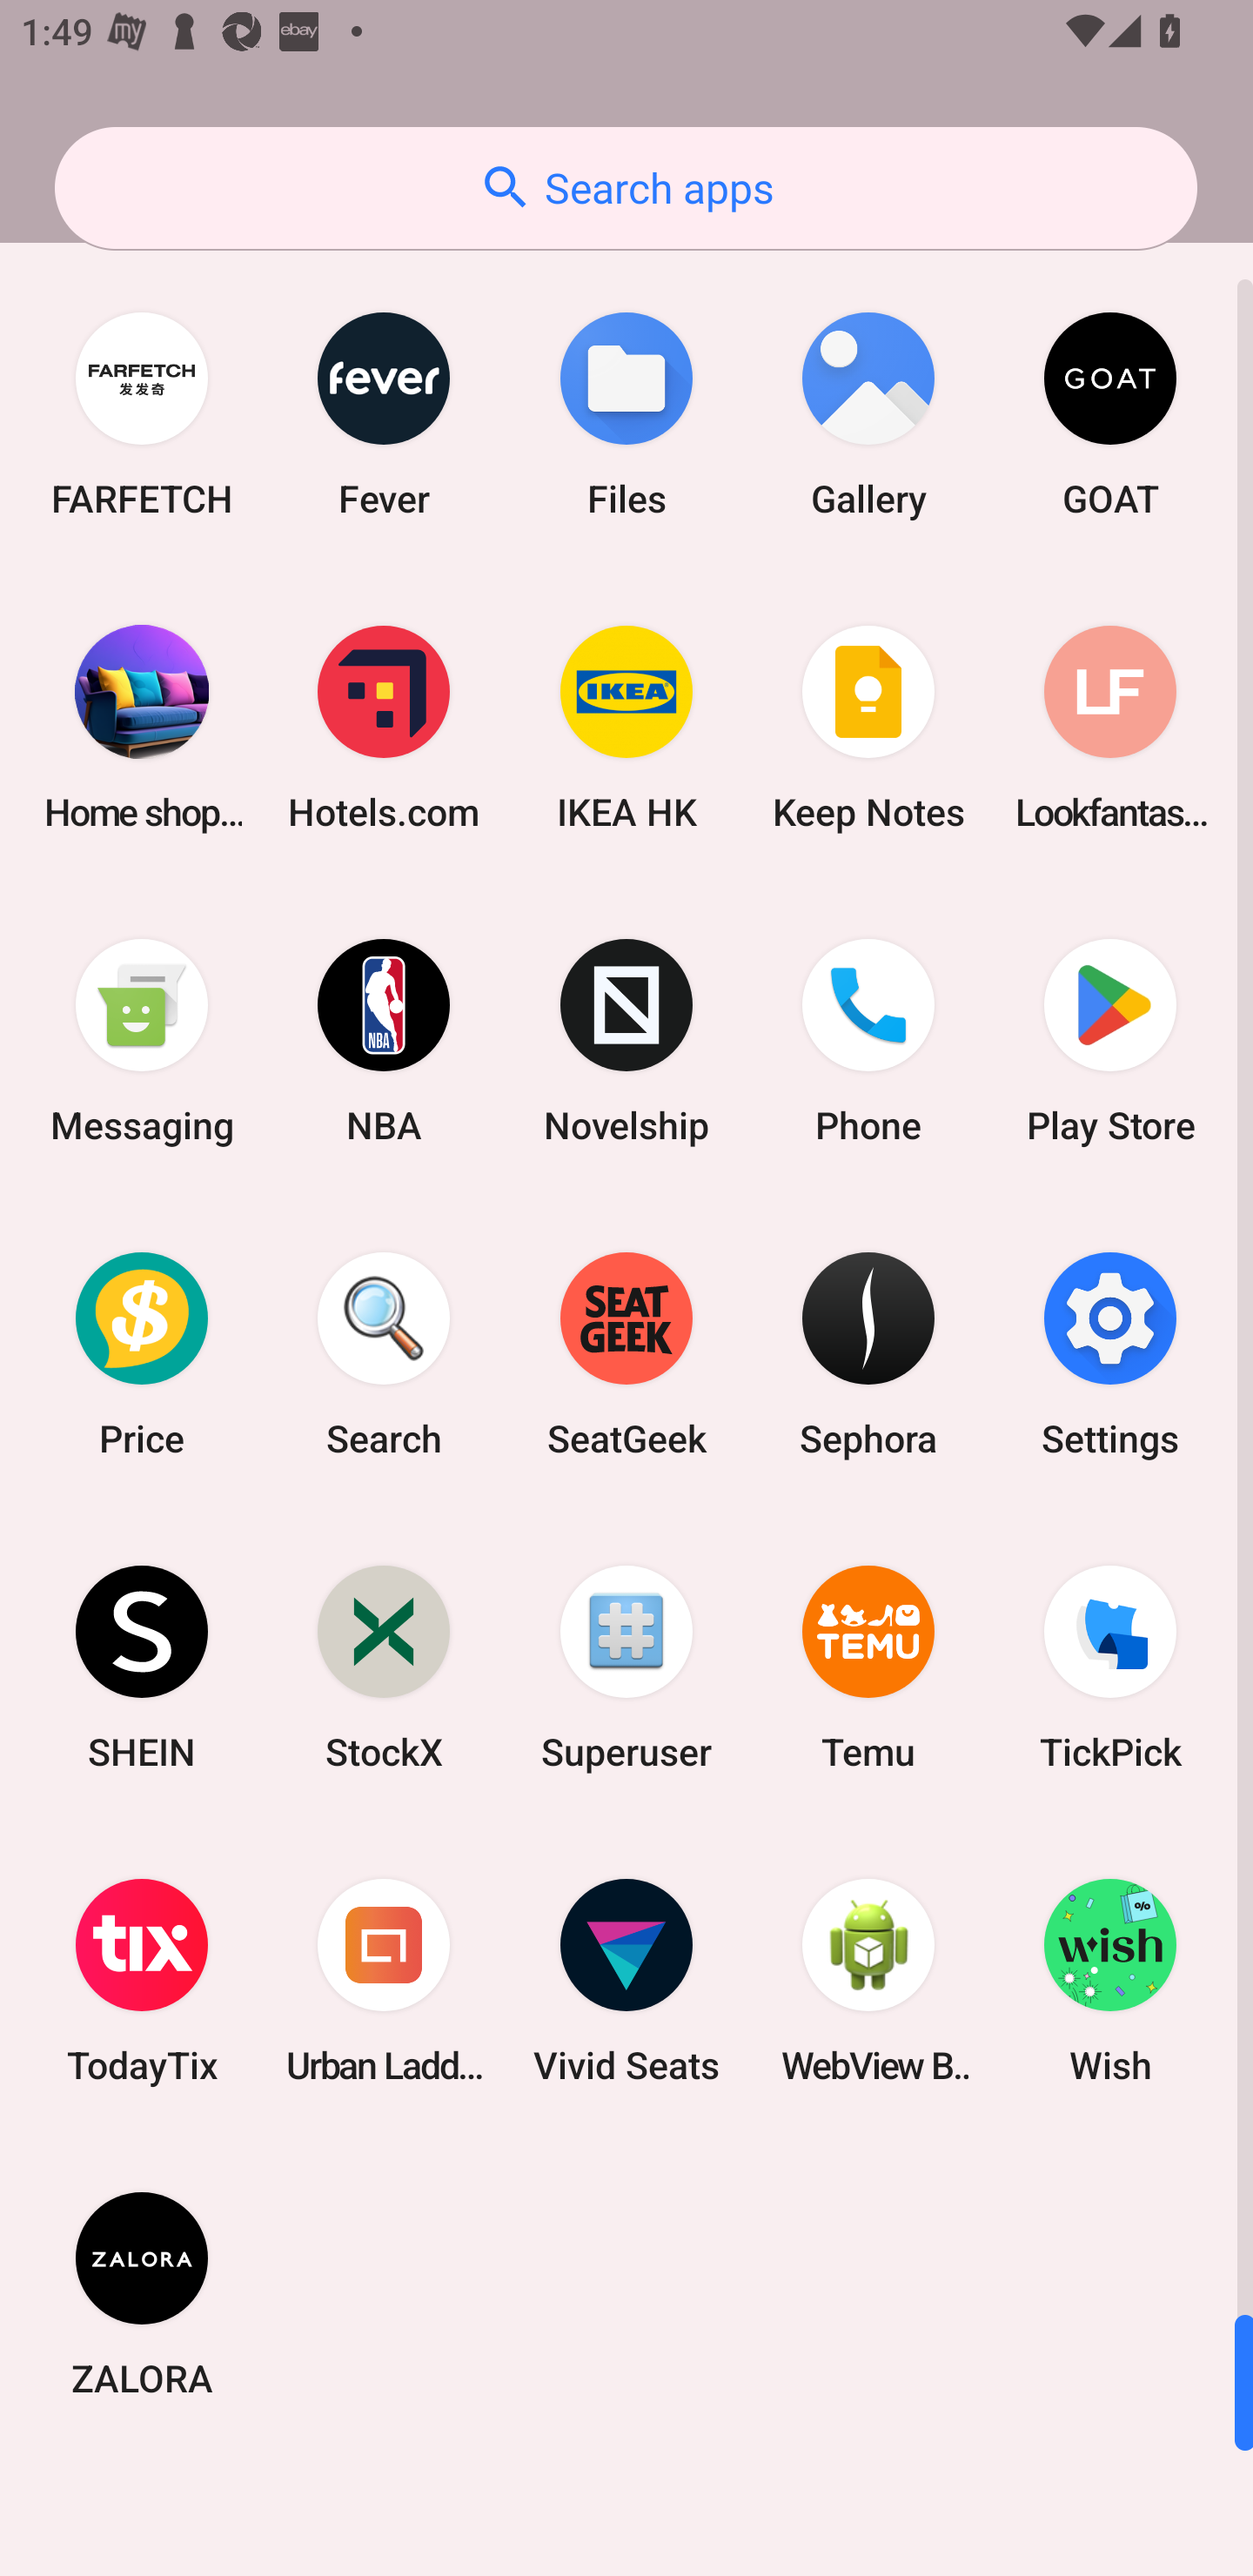 This screenshot has width=1253, height=2576. What do you see at coordinates (626, 1981) in the screenshot?
I see `Vivid Seats` at bounding box center [626, 1981].